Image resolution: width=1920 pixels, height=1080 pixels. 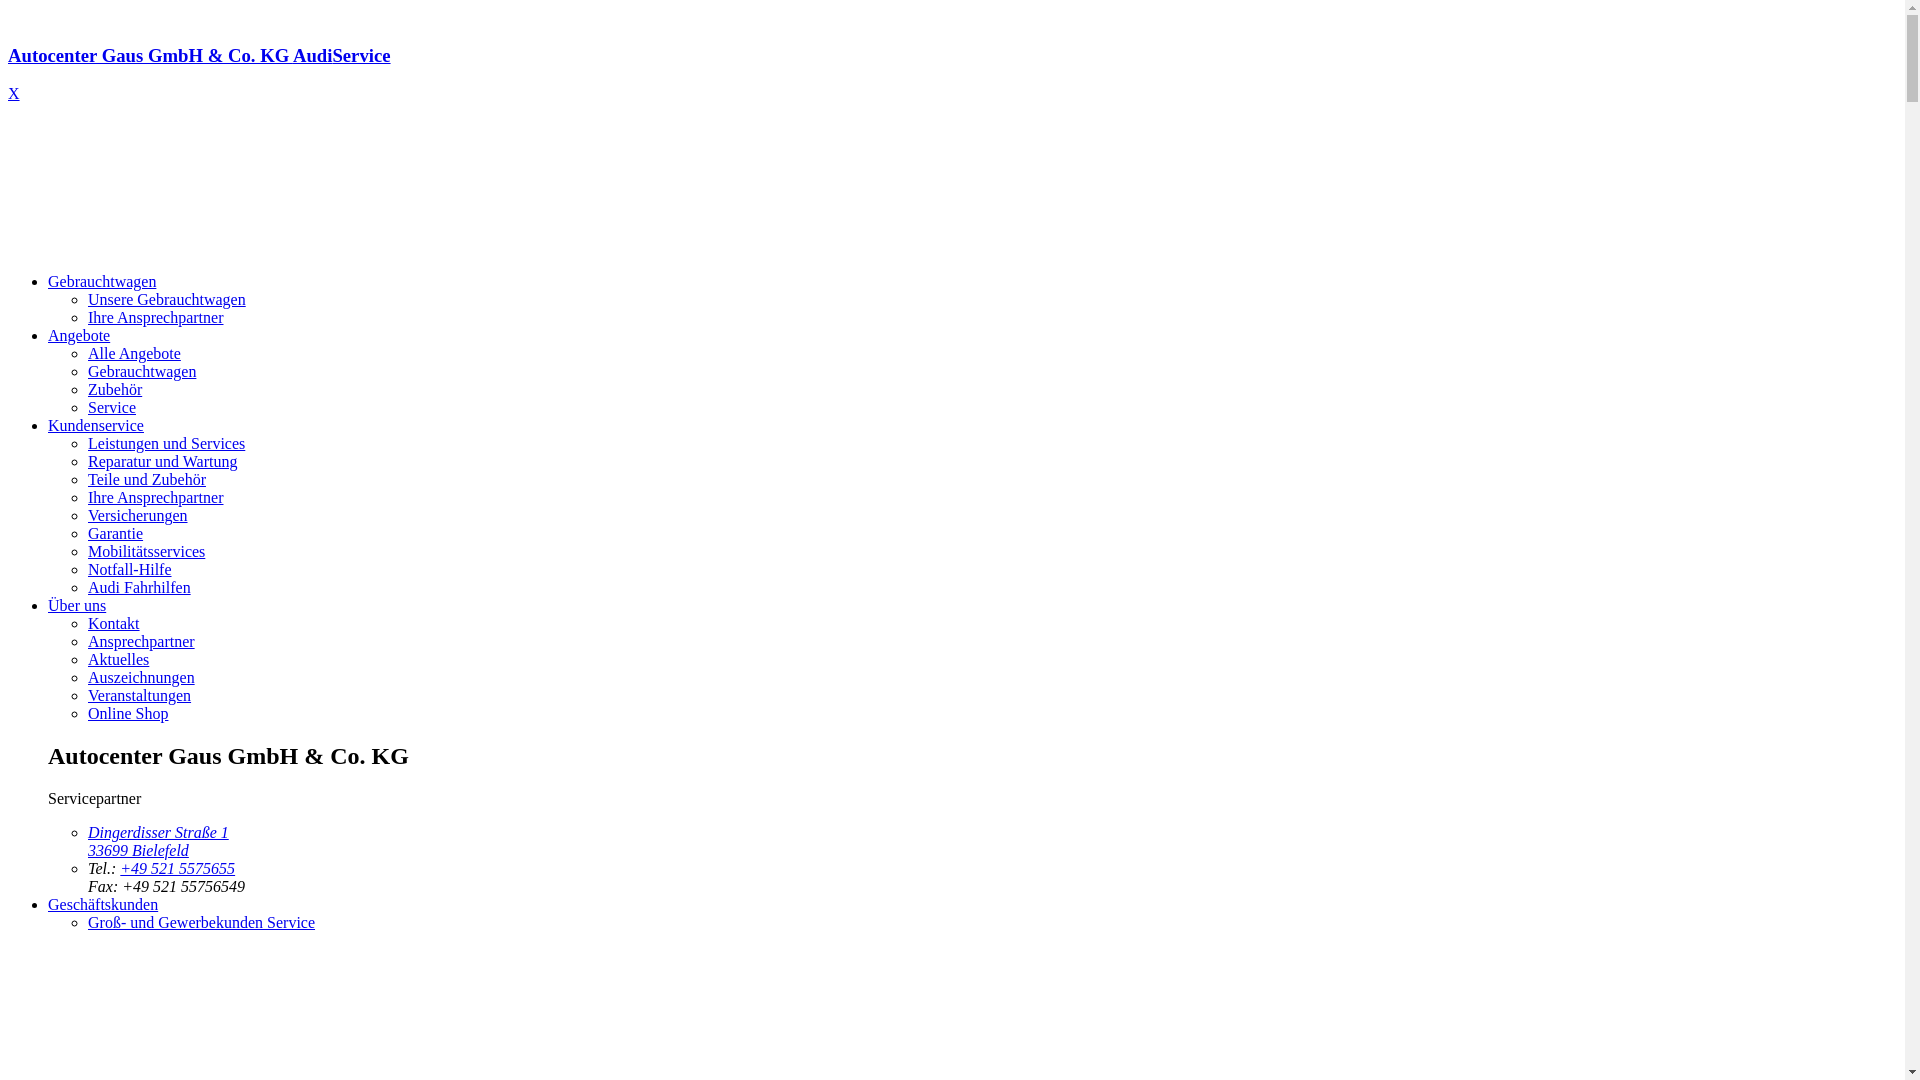 What do you see at coordinates (162, 462) in the screenshot?
I see `Reparatur und Wartung` at bounding box center [162, 462].